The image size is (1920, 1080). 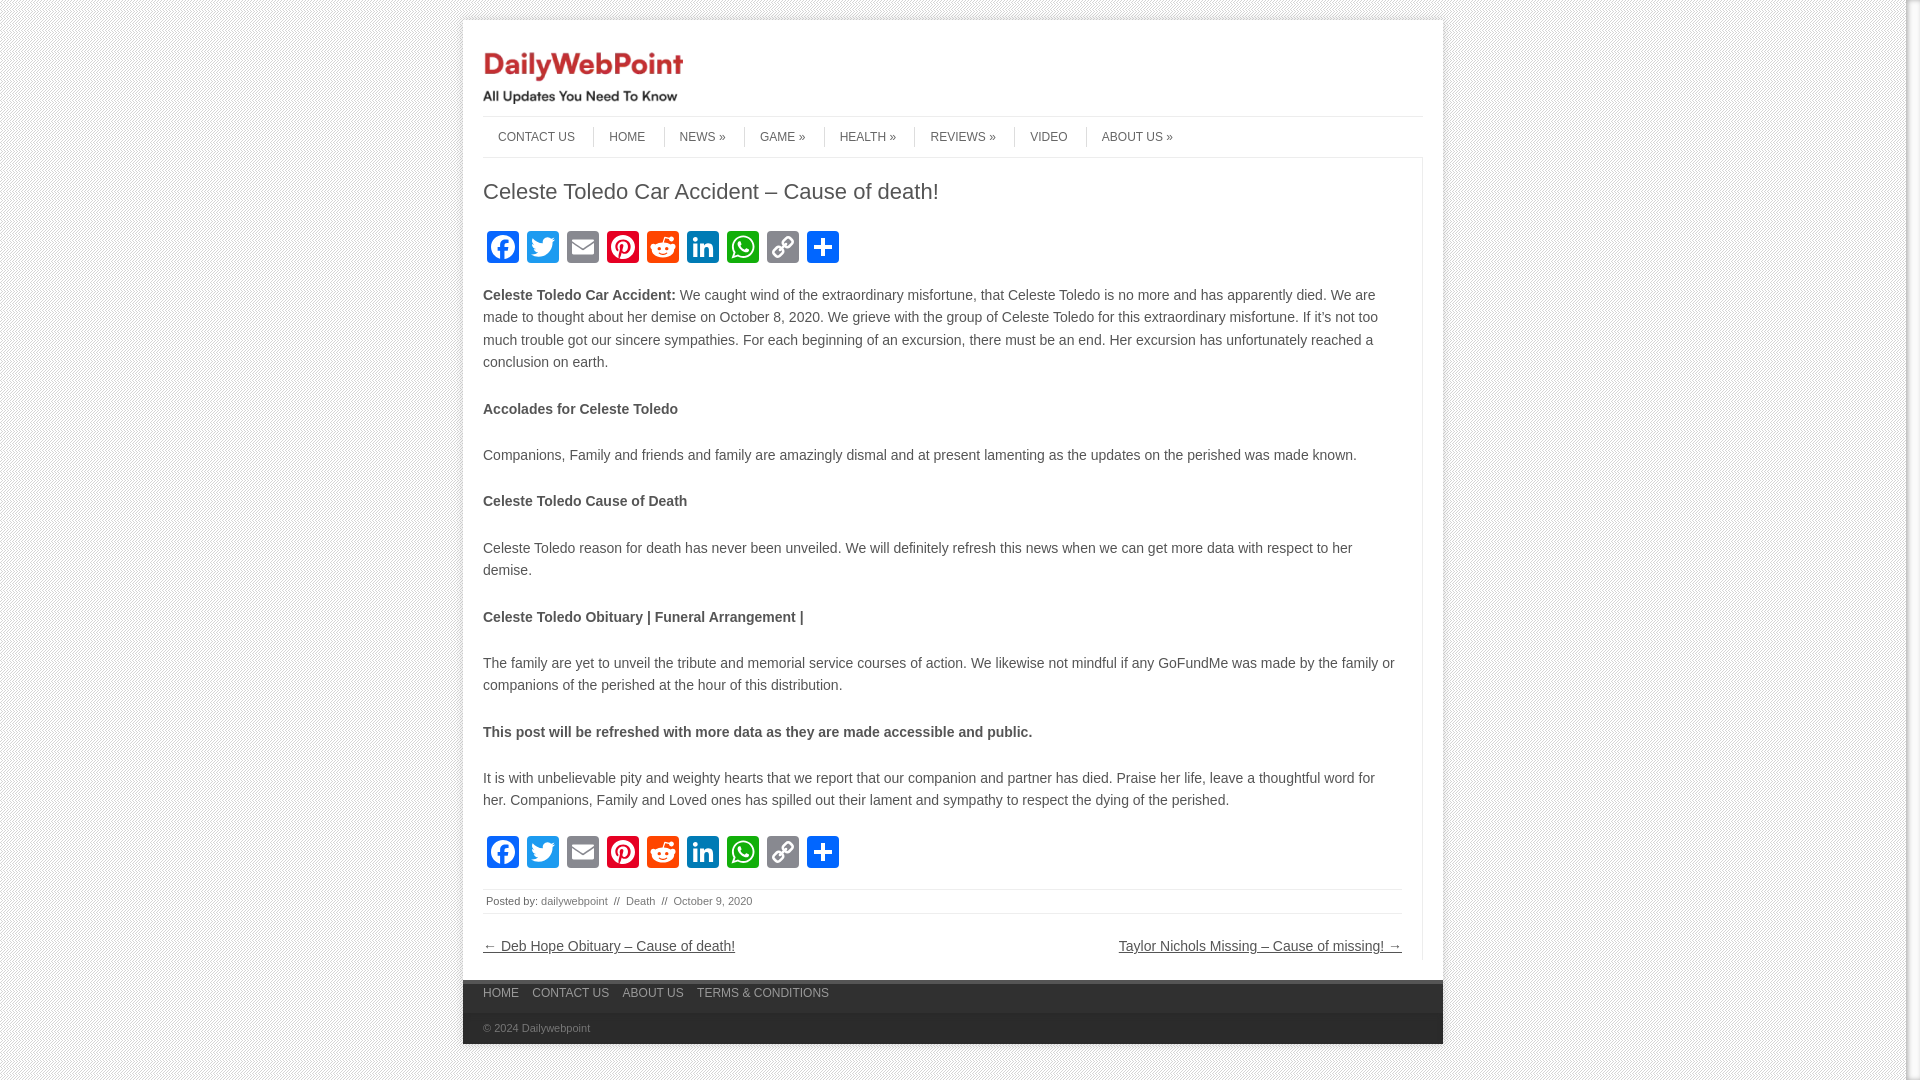 I want to click on HEALTH, so click(x=860, y=136).